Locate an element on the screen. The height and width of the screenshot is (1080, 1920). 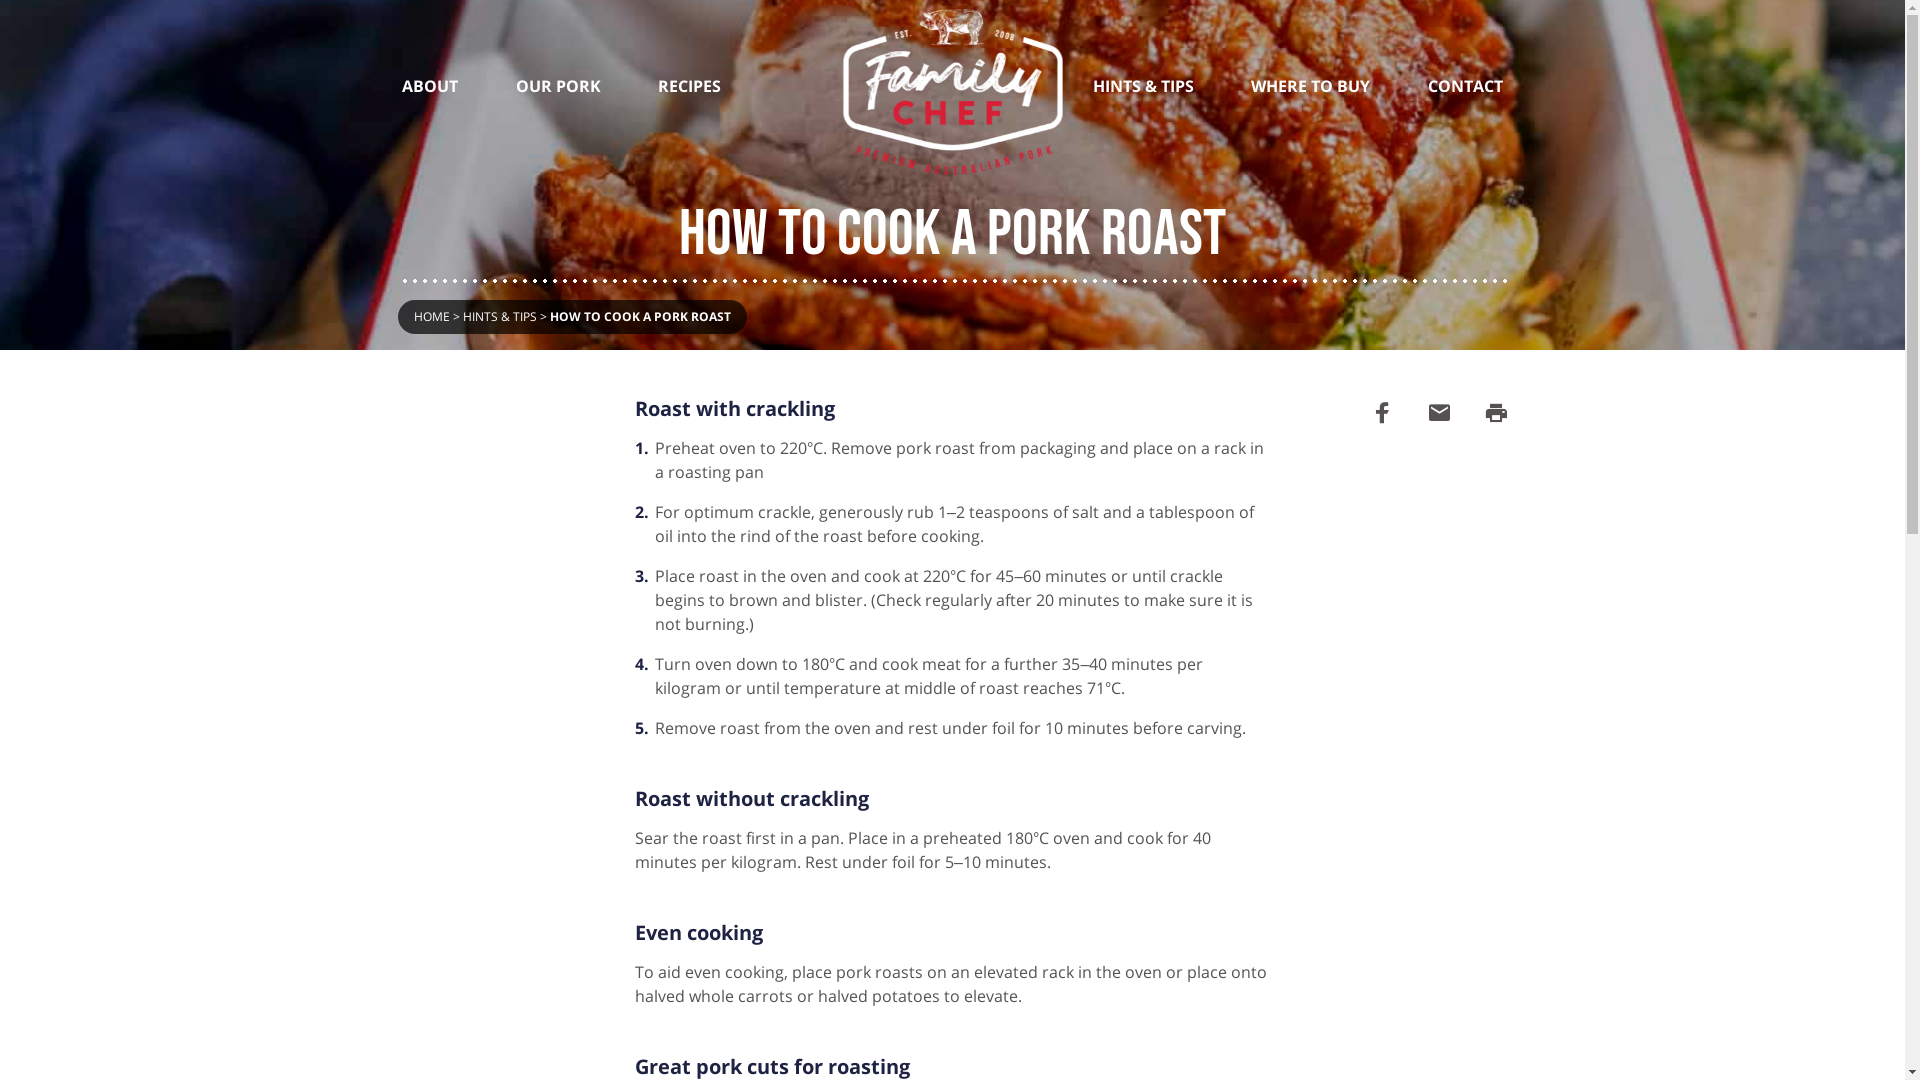
HINTS & TIPS is located at coordinates (1144, 52).